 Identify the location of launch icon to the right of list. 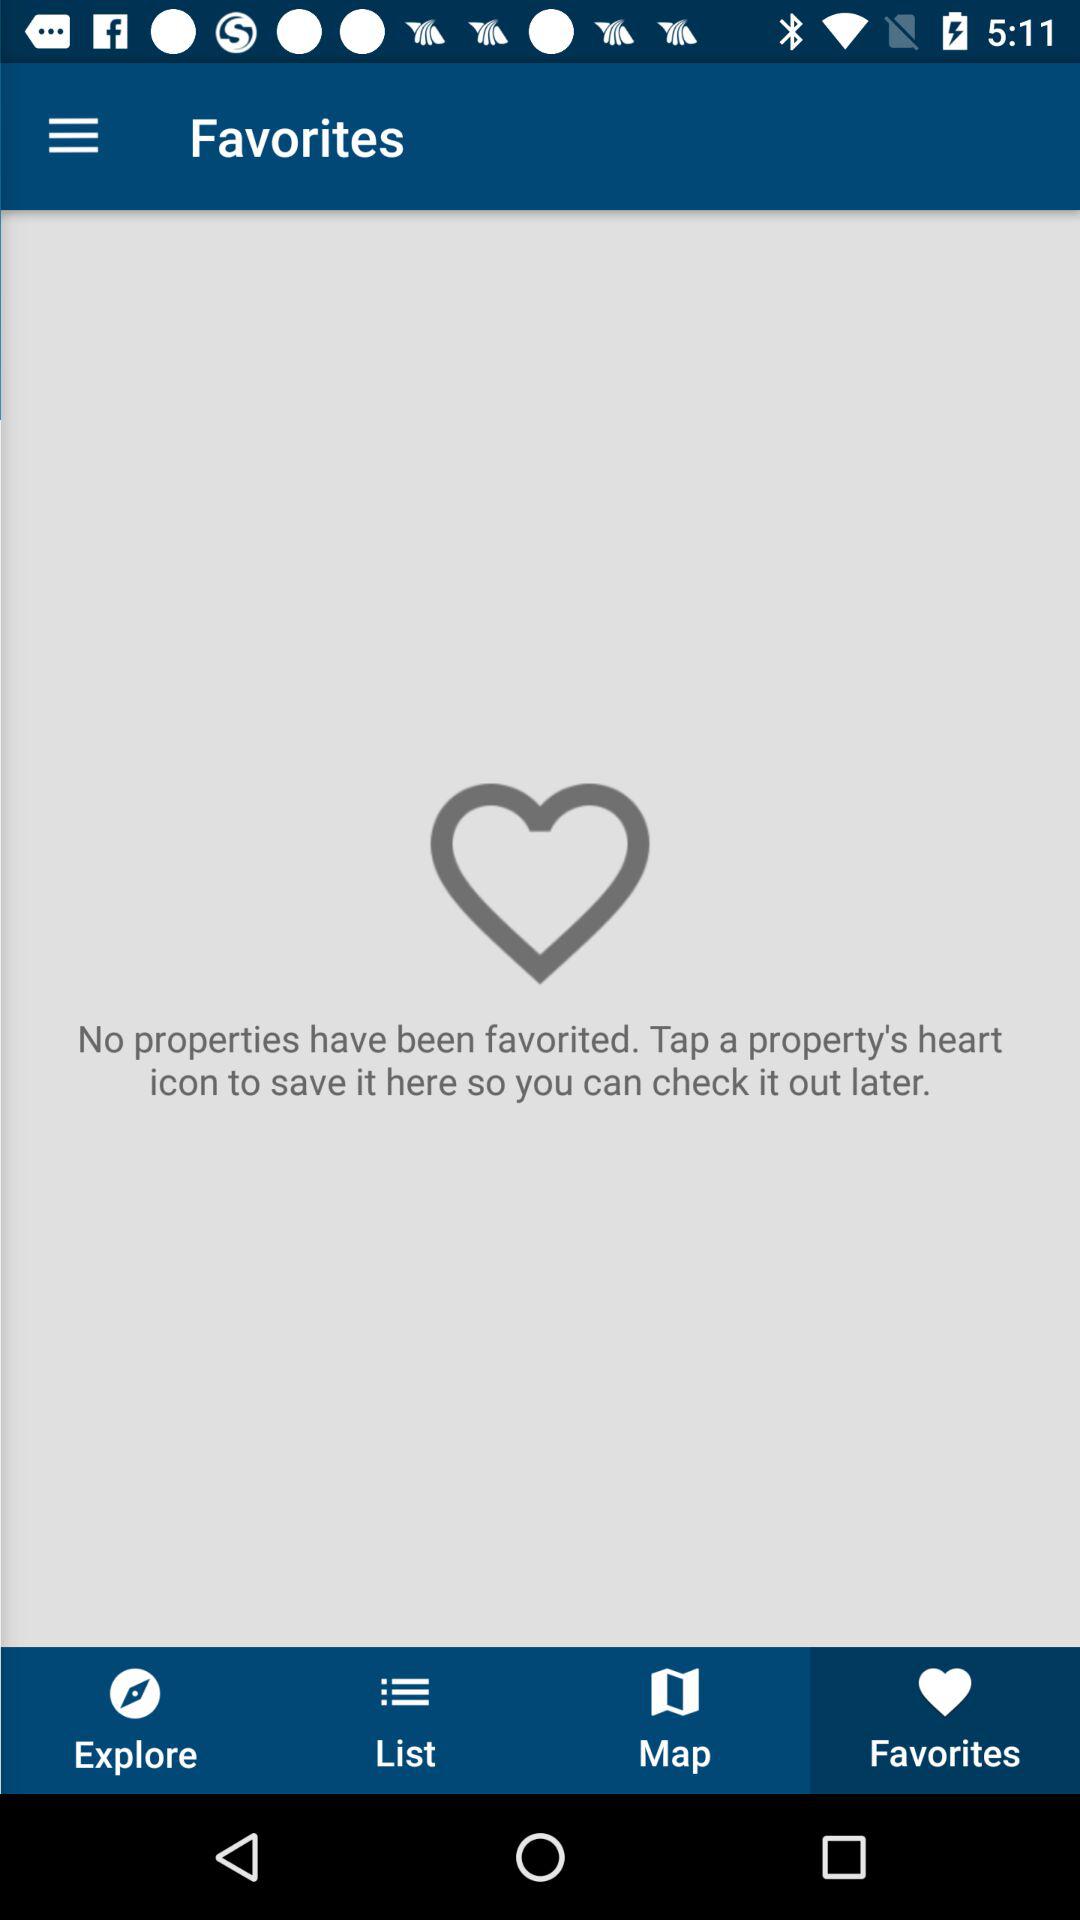
(675, 1720).